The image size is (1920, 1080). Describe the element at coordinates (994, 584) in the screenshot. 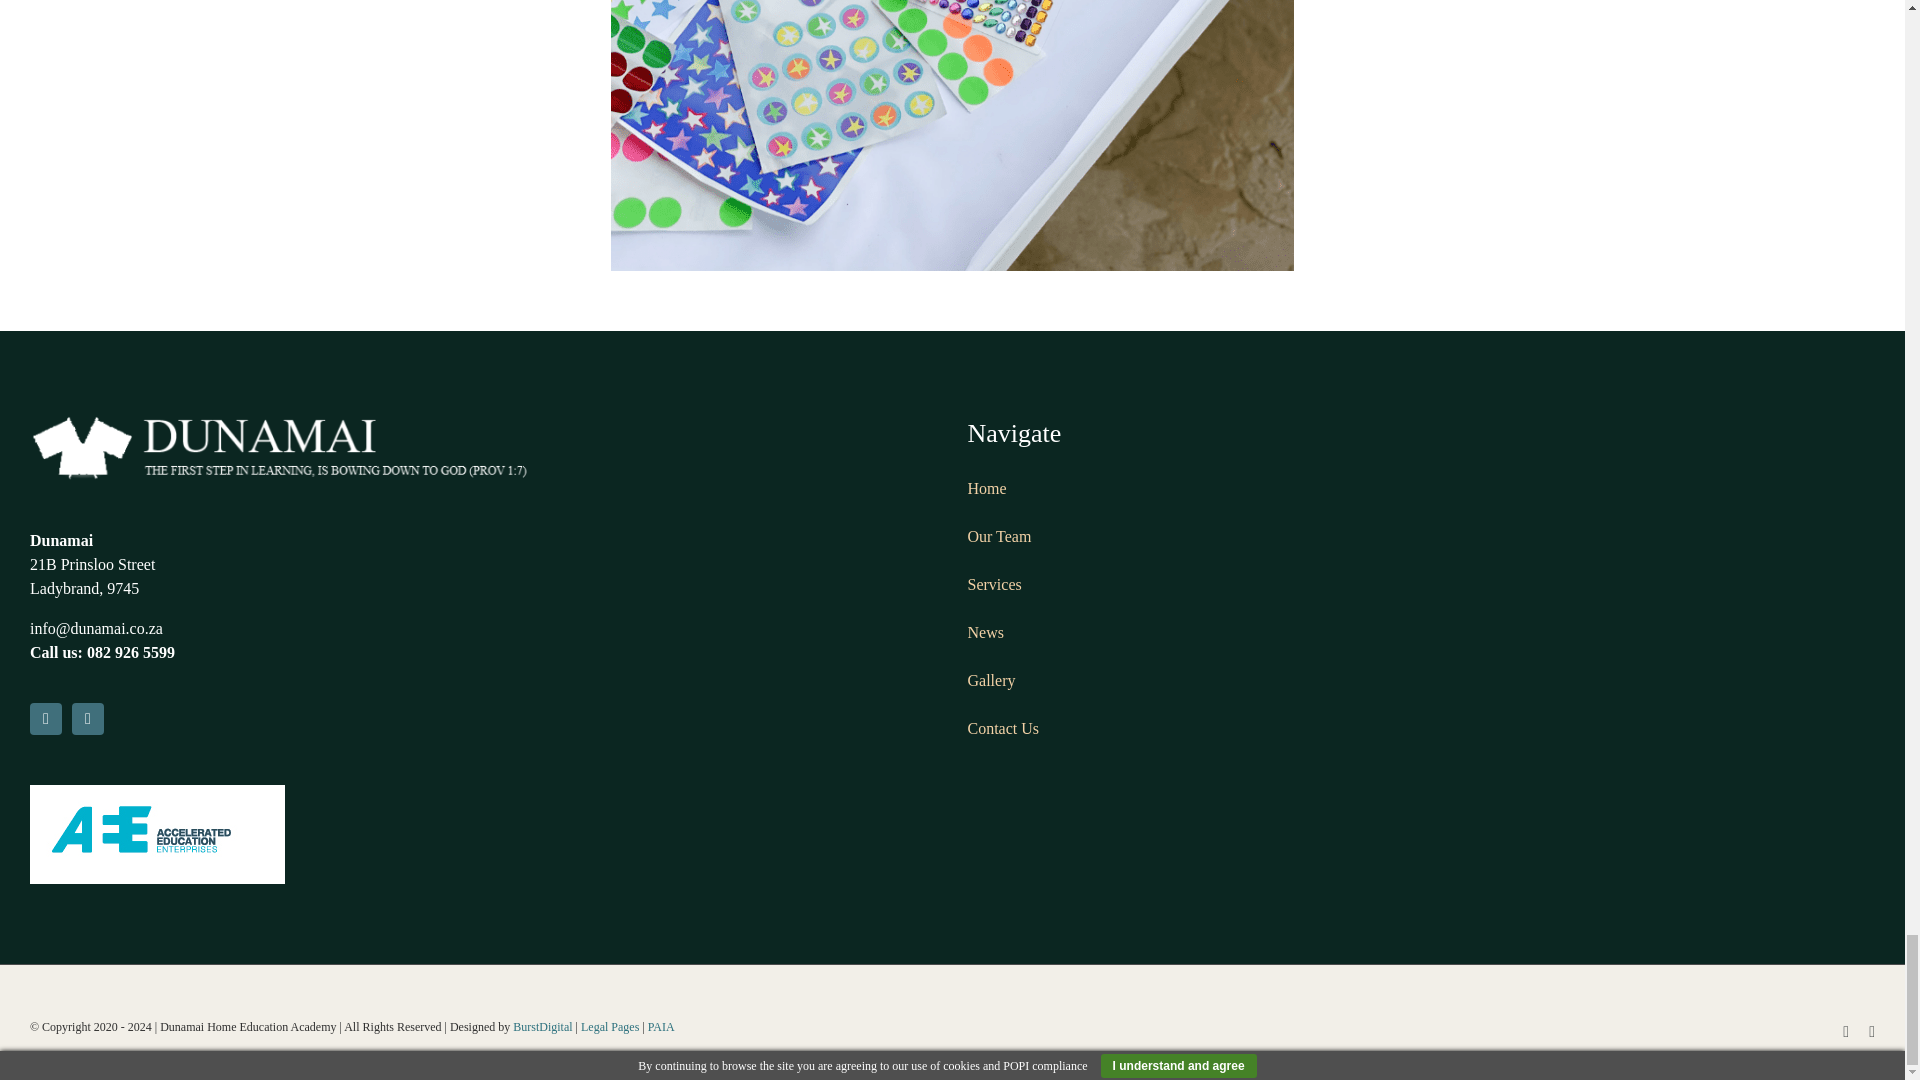

I see `Services` at that location.